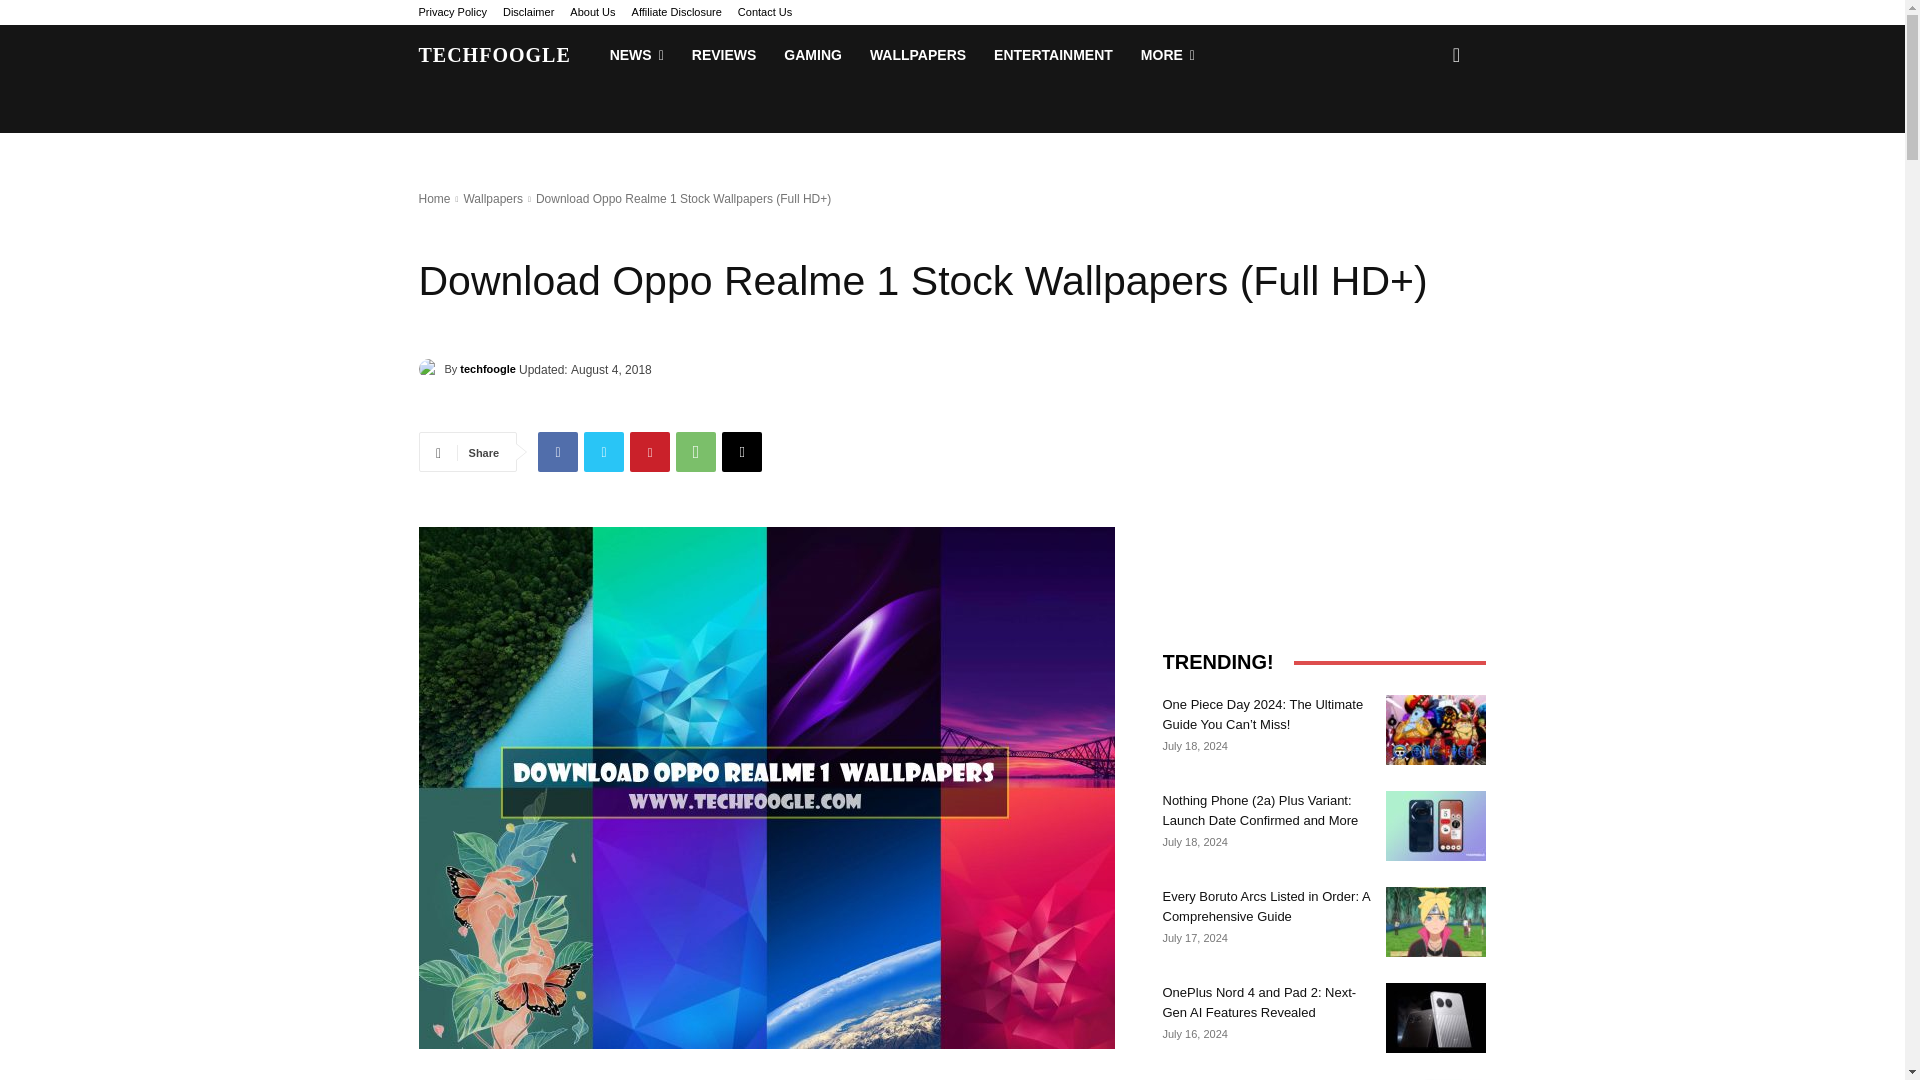 The image size is (1920, 1080). What do you see at coordinates (676, 12) in the screenshot?
I see `Affiliate Disclosure` at bounding box center [676, 12].